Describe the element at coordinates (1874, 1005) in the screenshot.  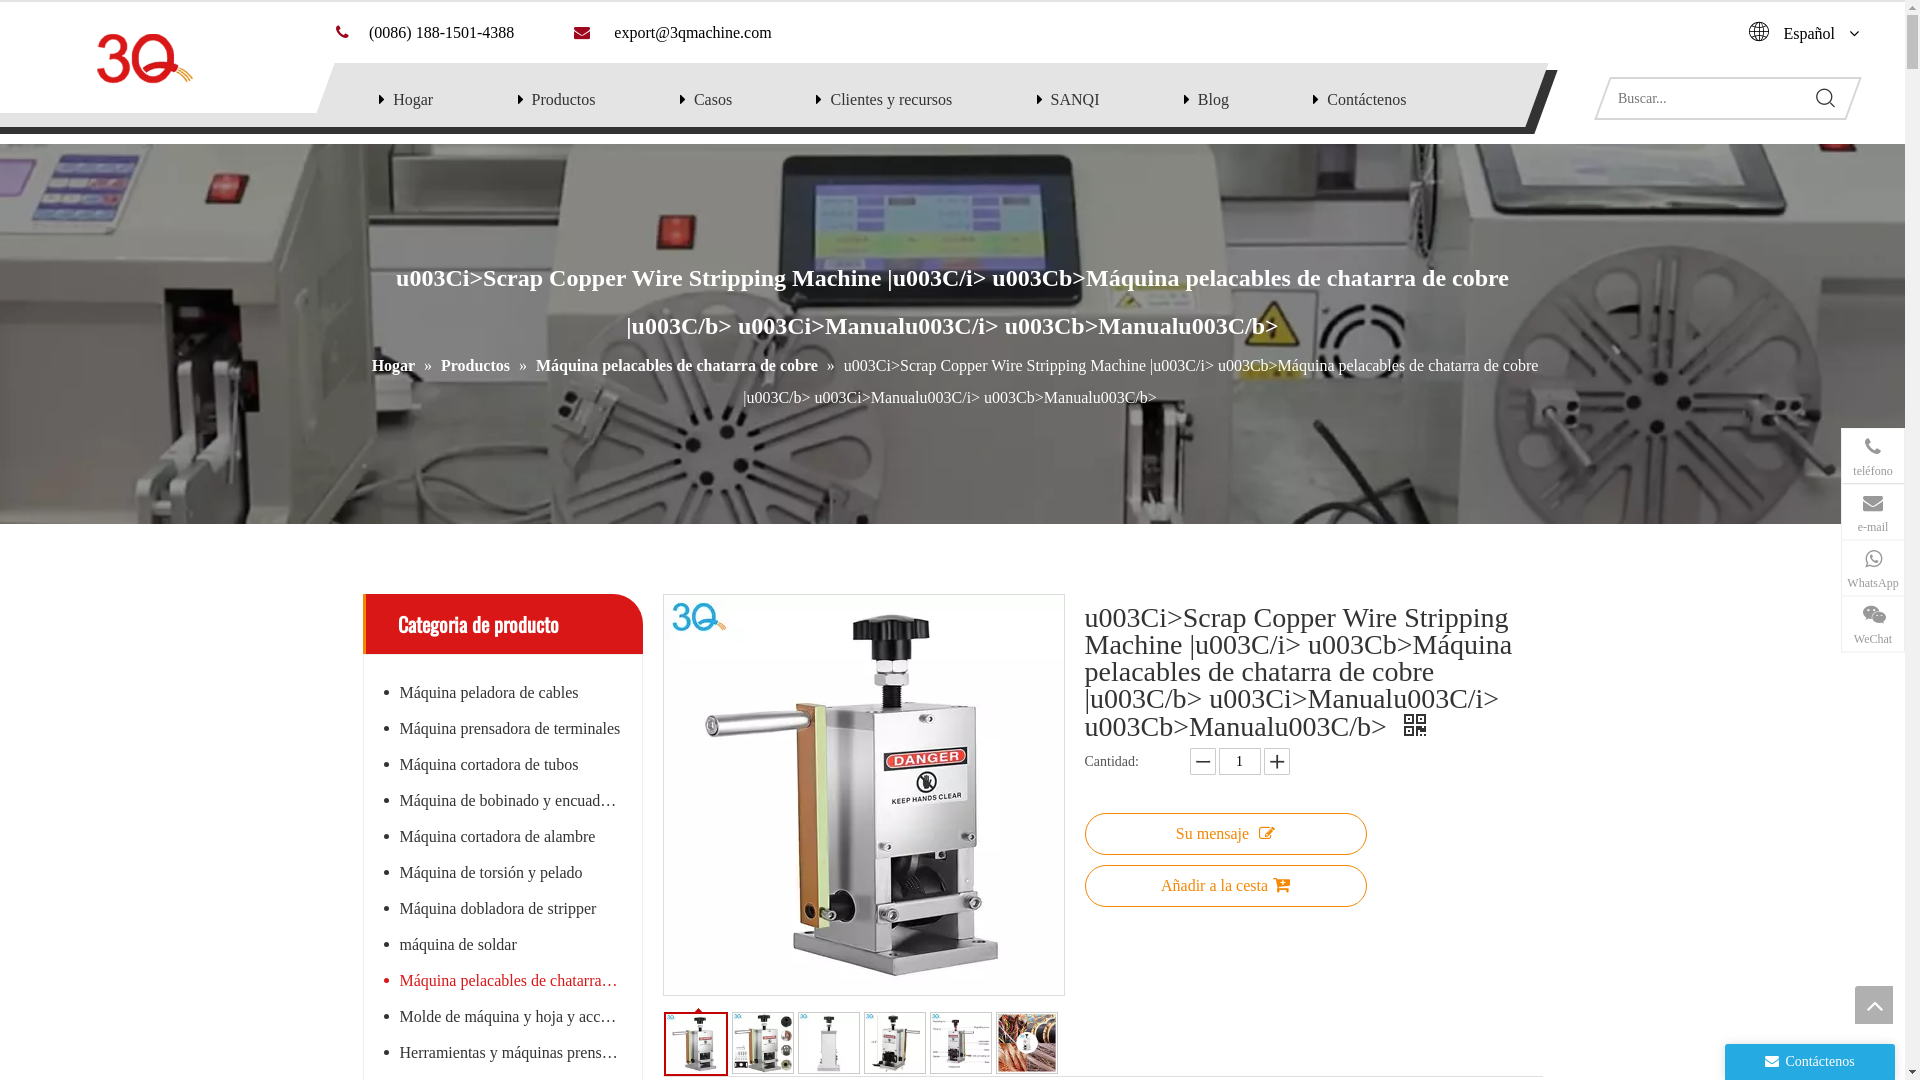
I see `top` at that location.